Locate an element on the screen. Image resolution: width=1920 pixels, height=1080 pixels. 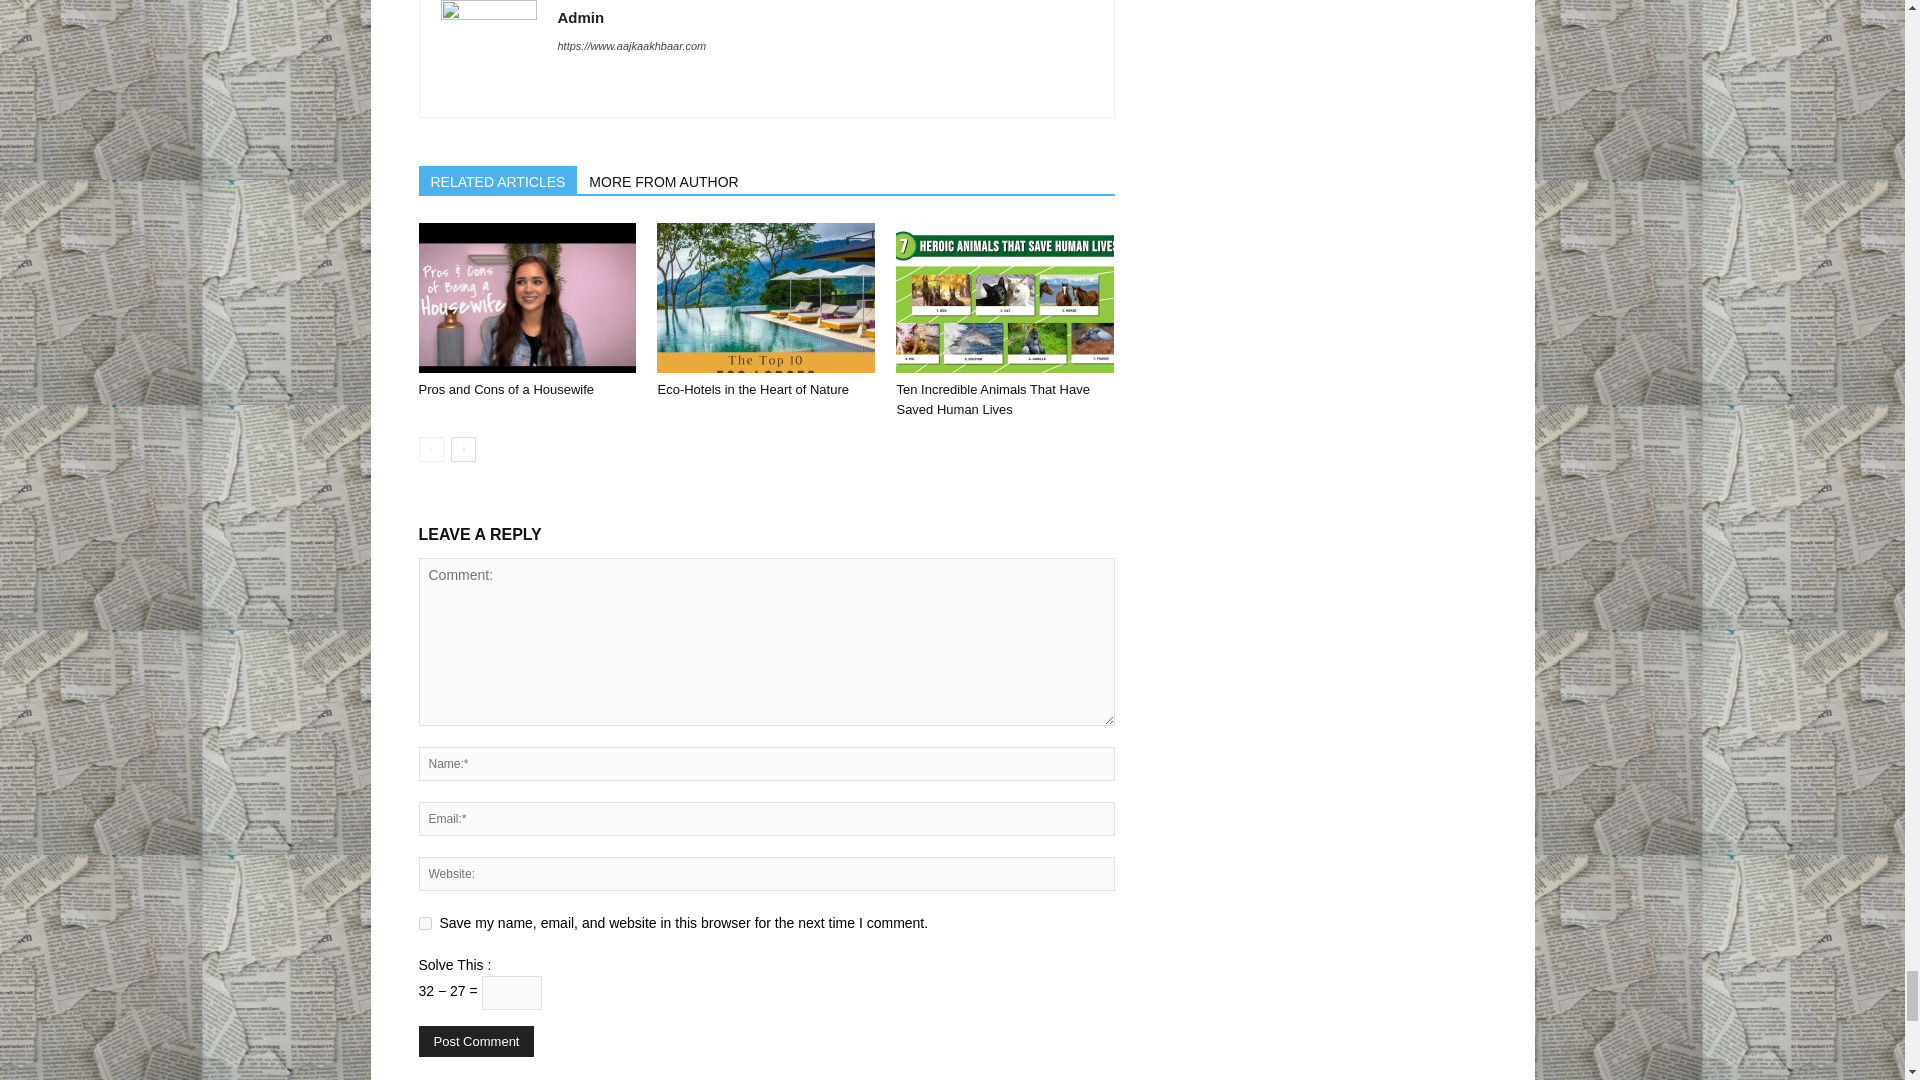
yes is located at coordinates (424, 922).